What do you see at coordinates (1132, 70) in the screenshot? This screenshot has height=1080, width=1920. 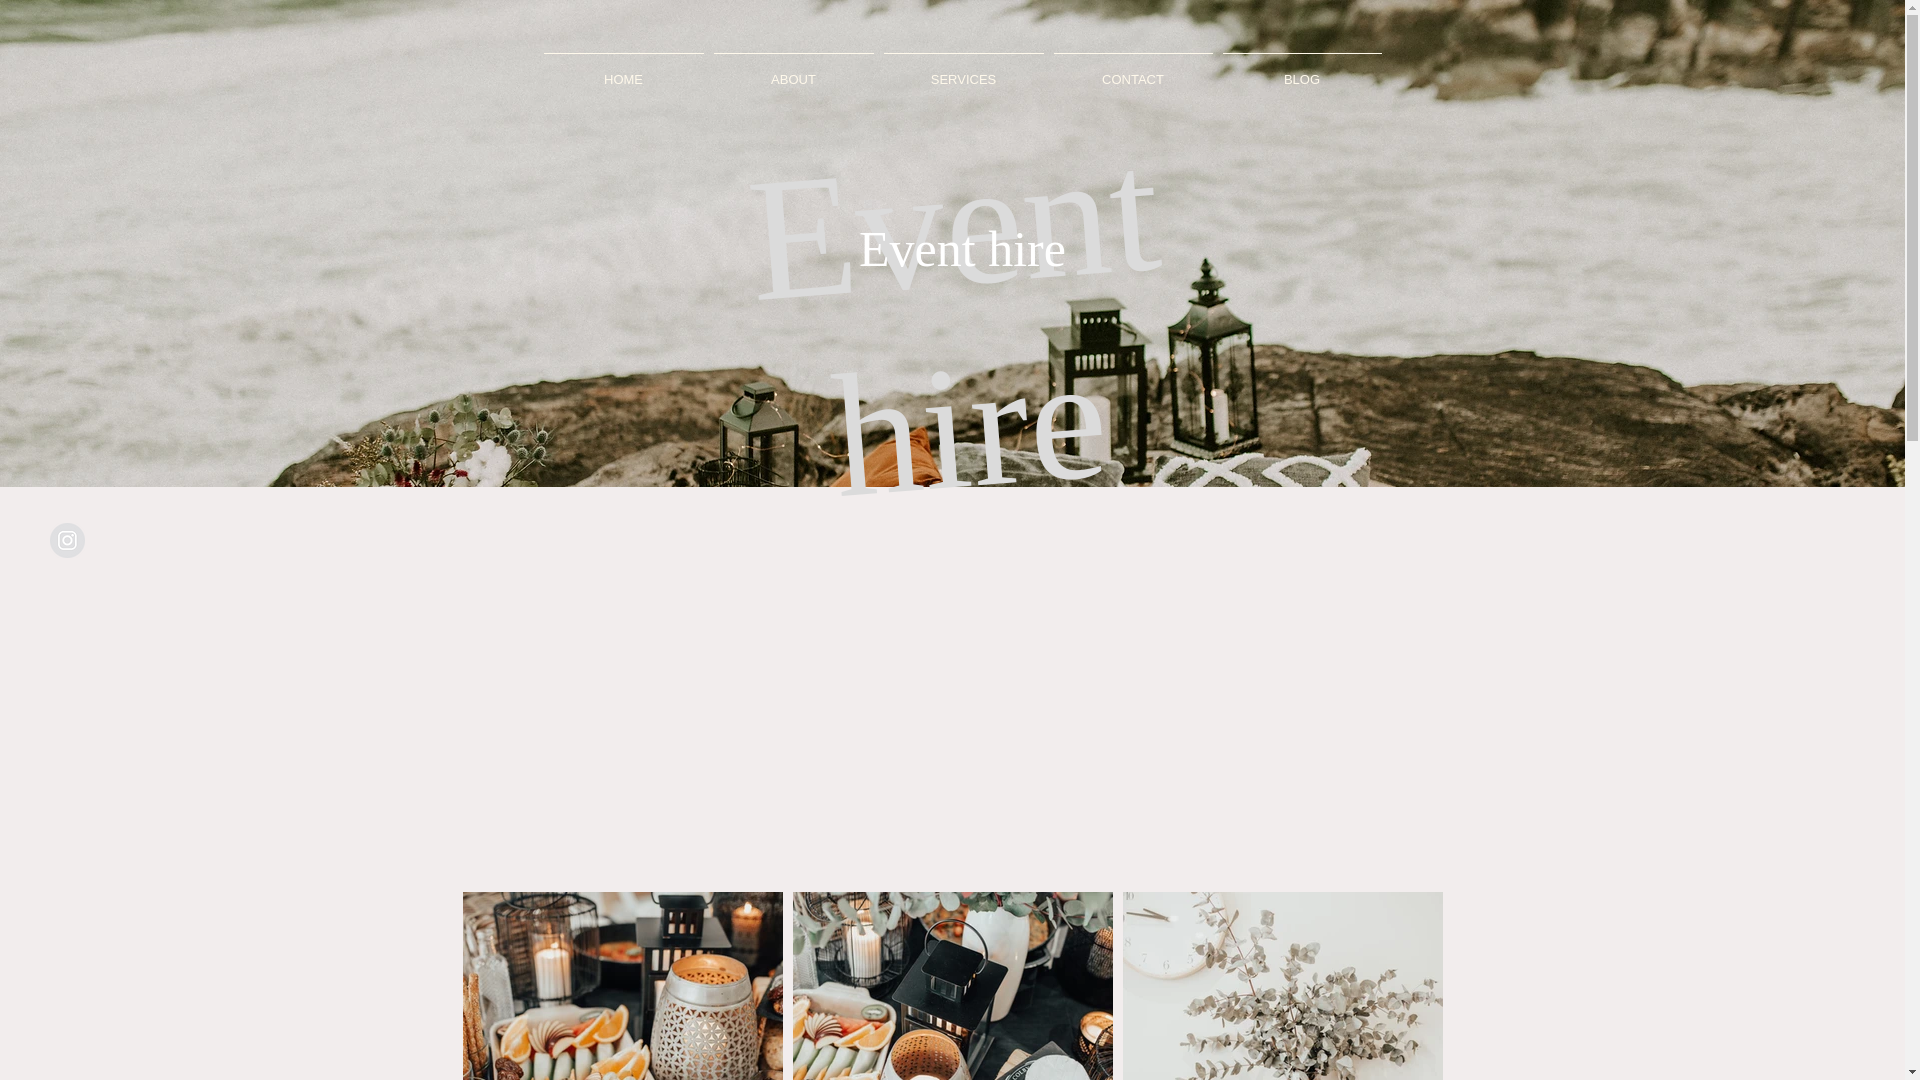 I see `CONTACT` at bounding box center [1132, 70].